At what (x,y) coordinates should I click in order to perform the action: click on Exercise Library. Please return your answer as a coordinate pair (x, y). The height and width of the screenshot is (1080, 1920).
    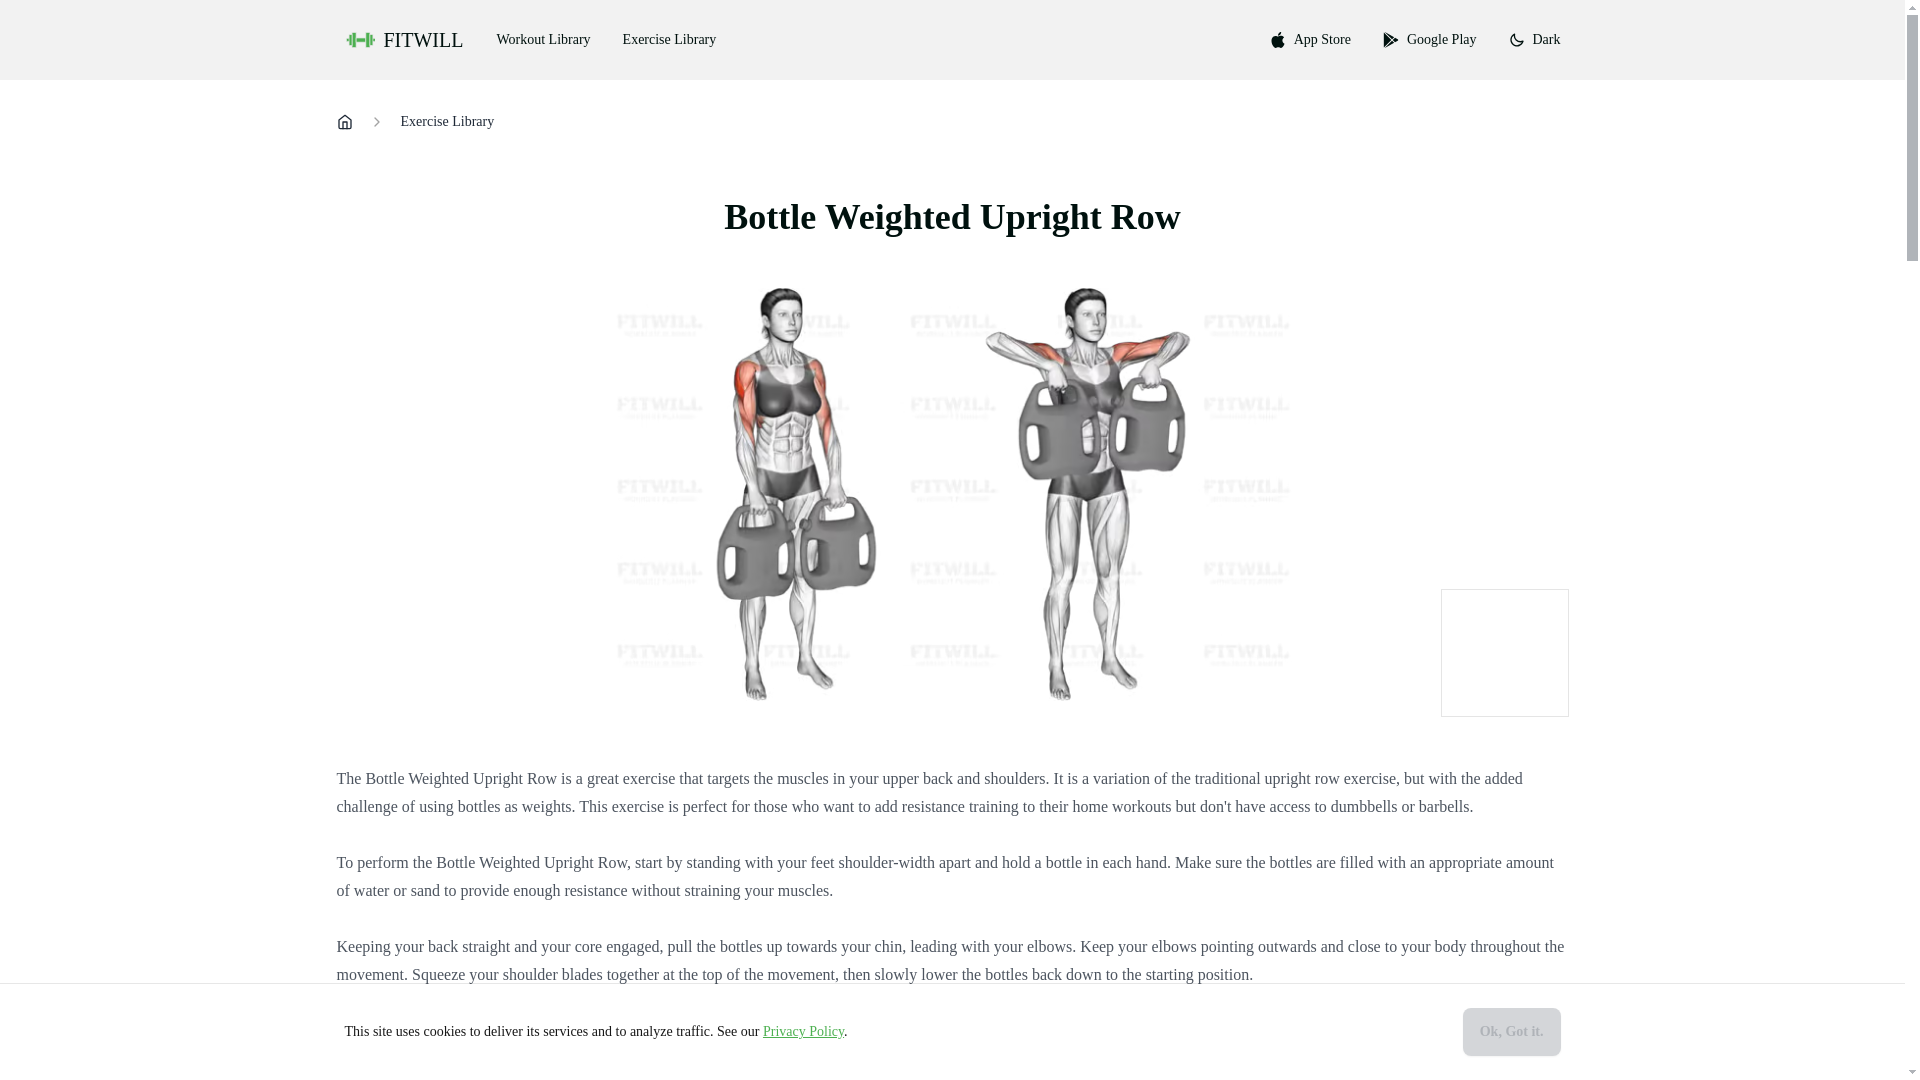
    Looking at the image, I should click on (446, 122).